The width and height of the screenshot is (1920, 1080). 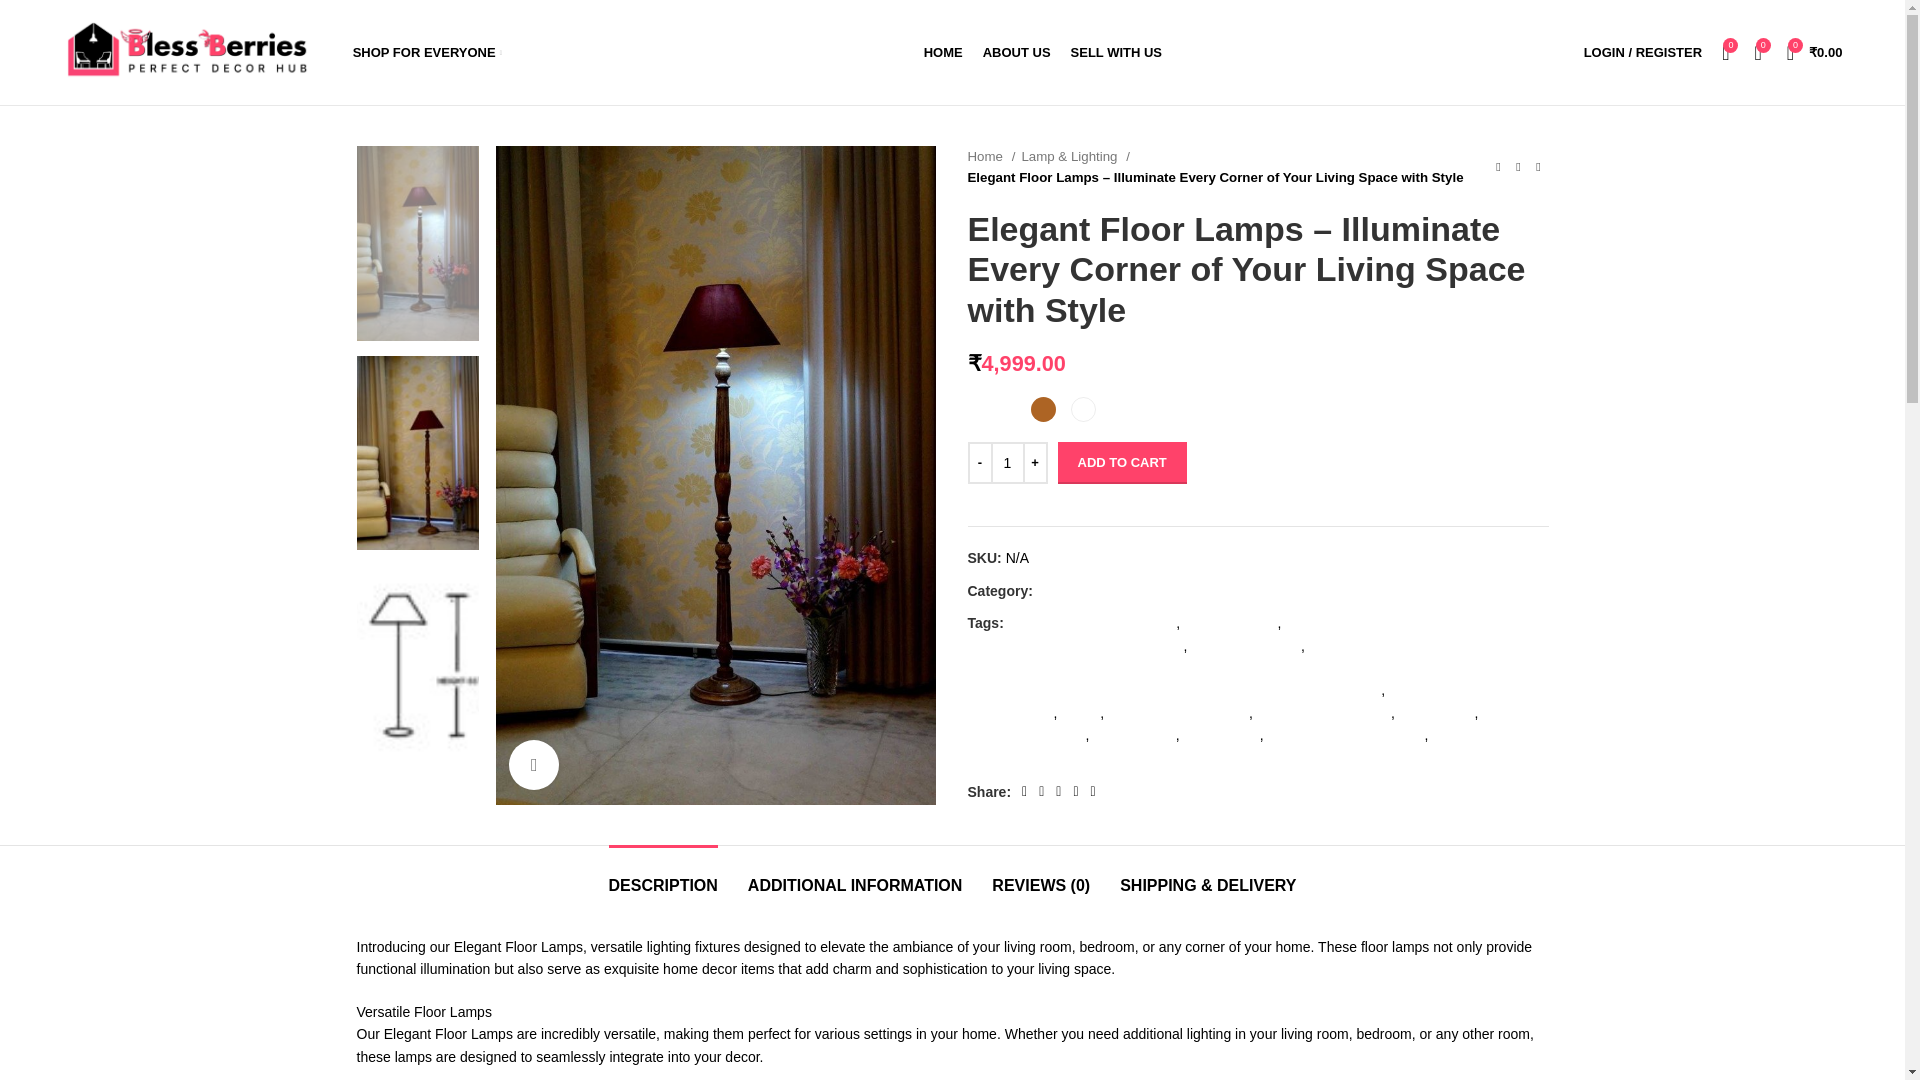 What do you see at coordinates (991, 156) in the screenshot?
I see `Home` at bounding box center [991, 156].